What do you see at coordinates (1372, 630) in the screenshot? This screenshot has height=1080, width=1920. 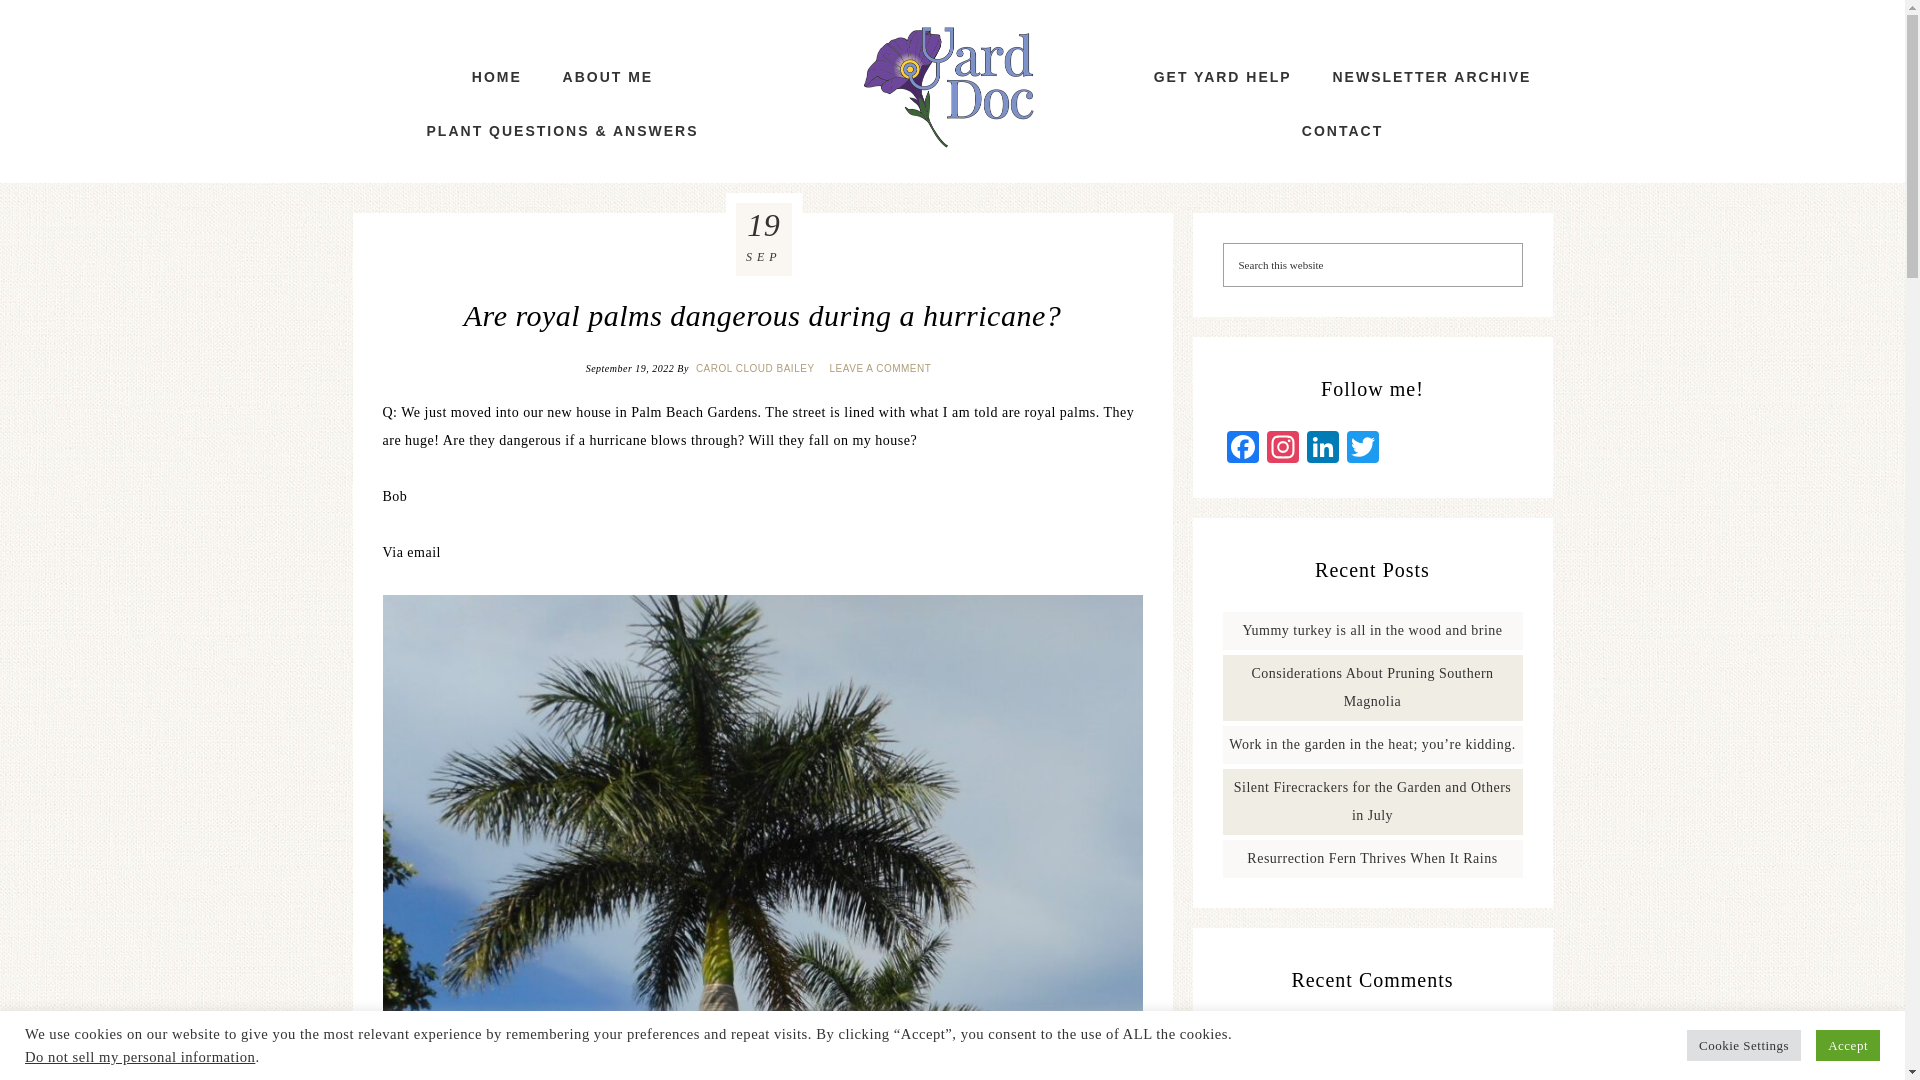 I see `Yummy turkey is all in the wood and brine` at bounding box center [1372, 630].